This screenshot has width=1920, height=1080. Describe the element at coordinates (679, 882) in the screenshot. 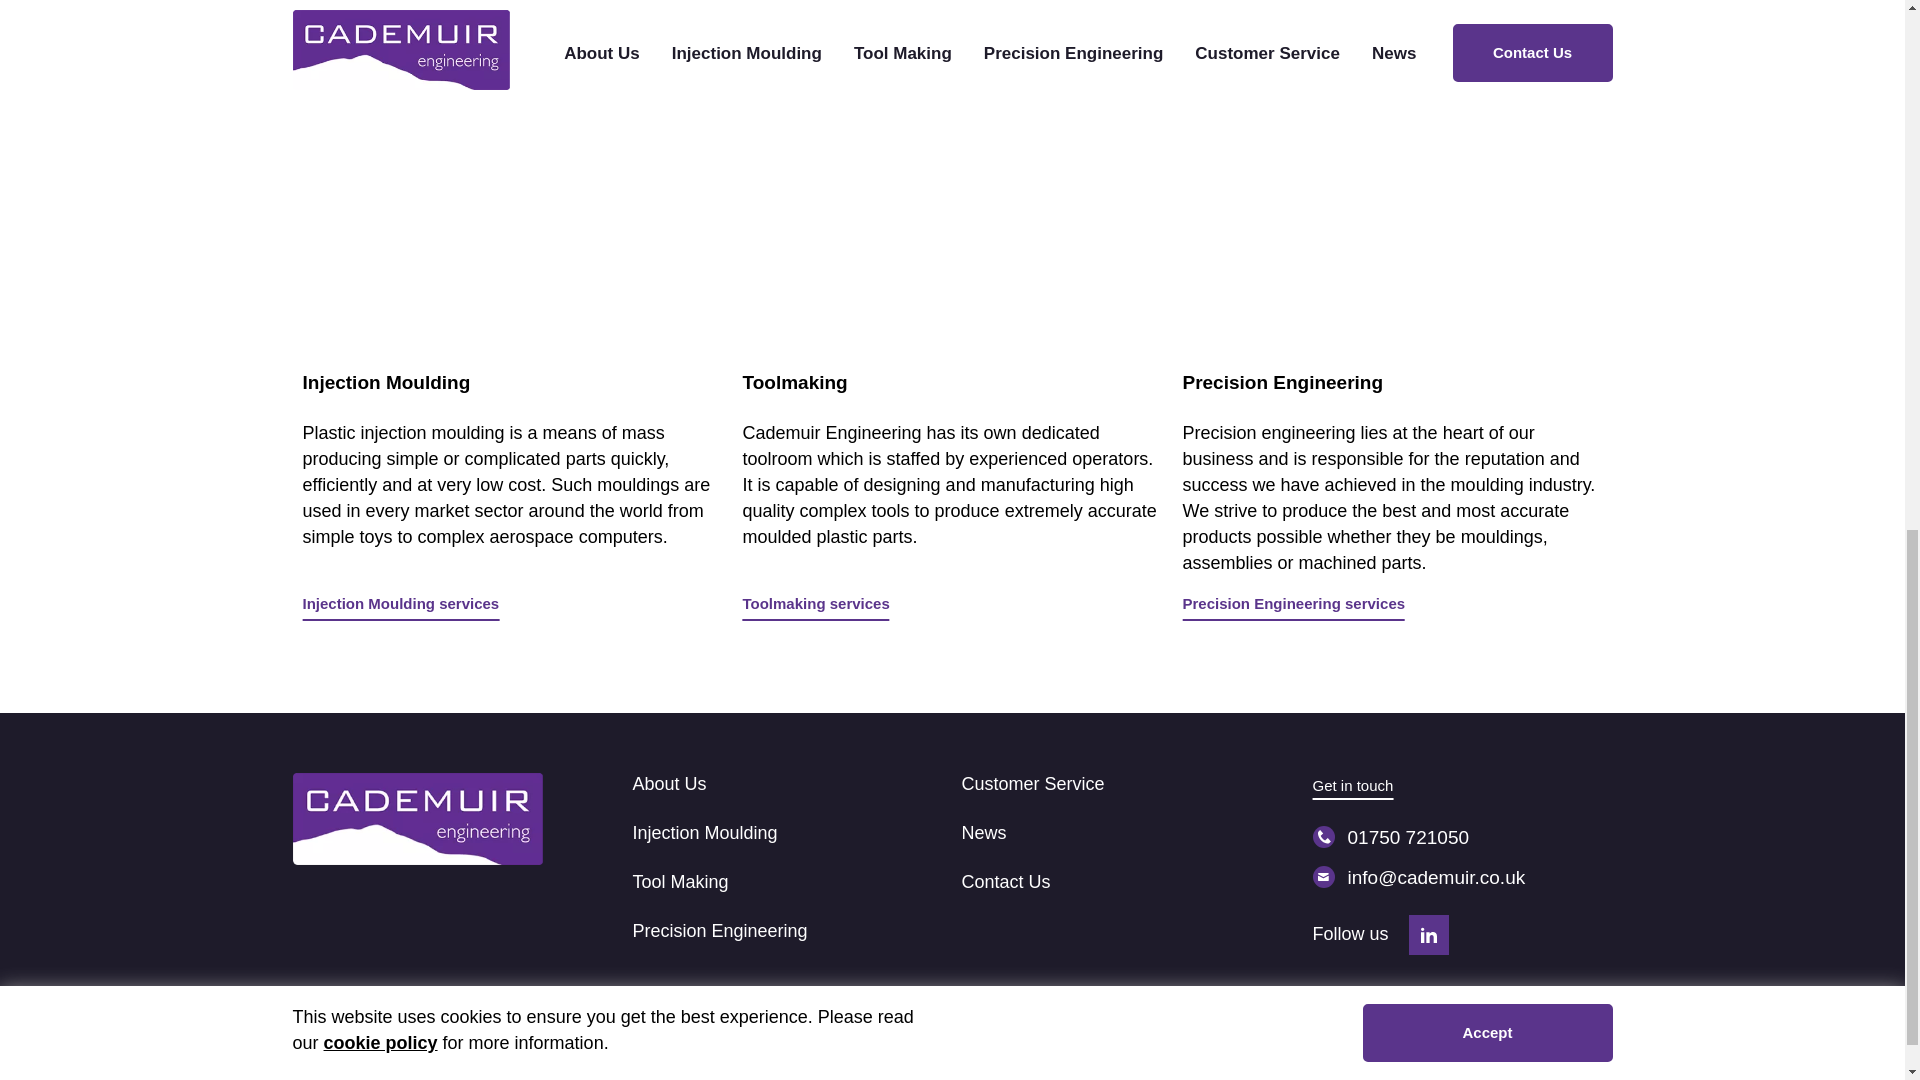

I see `Tool Making` at that location.